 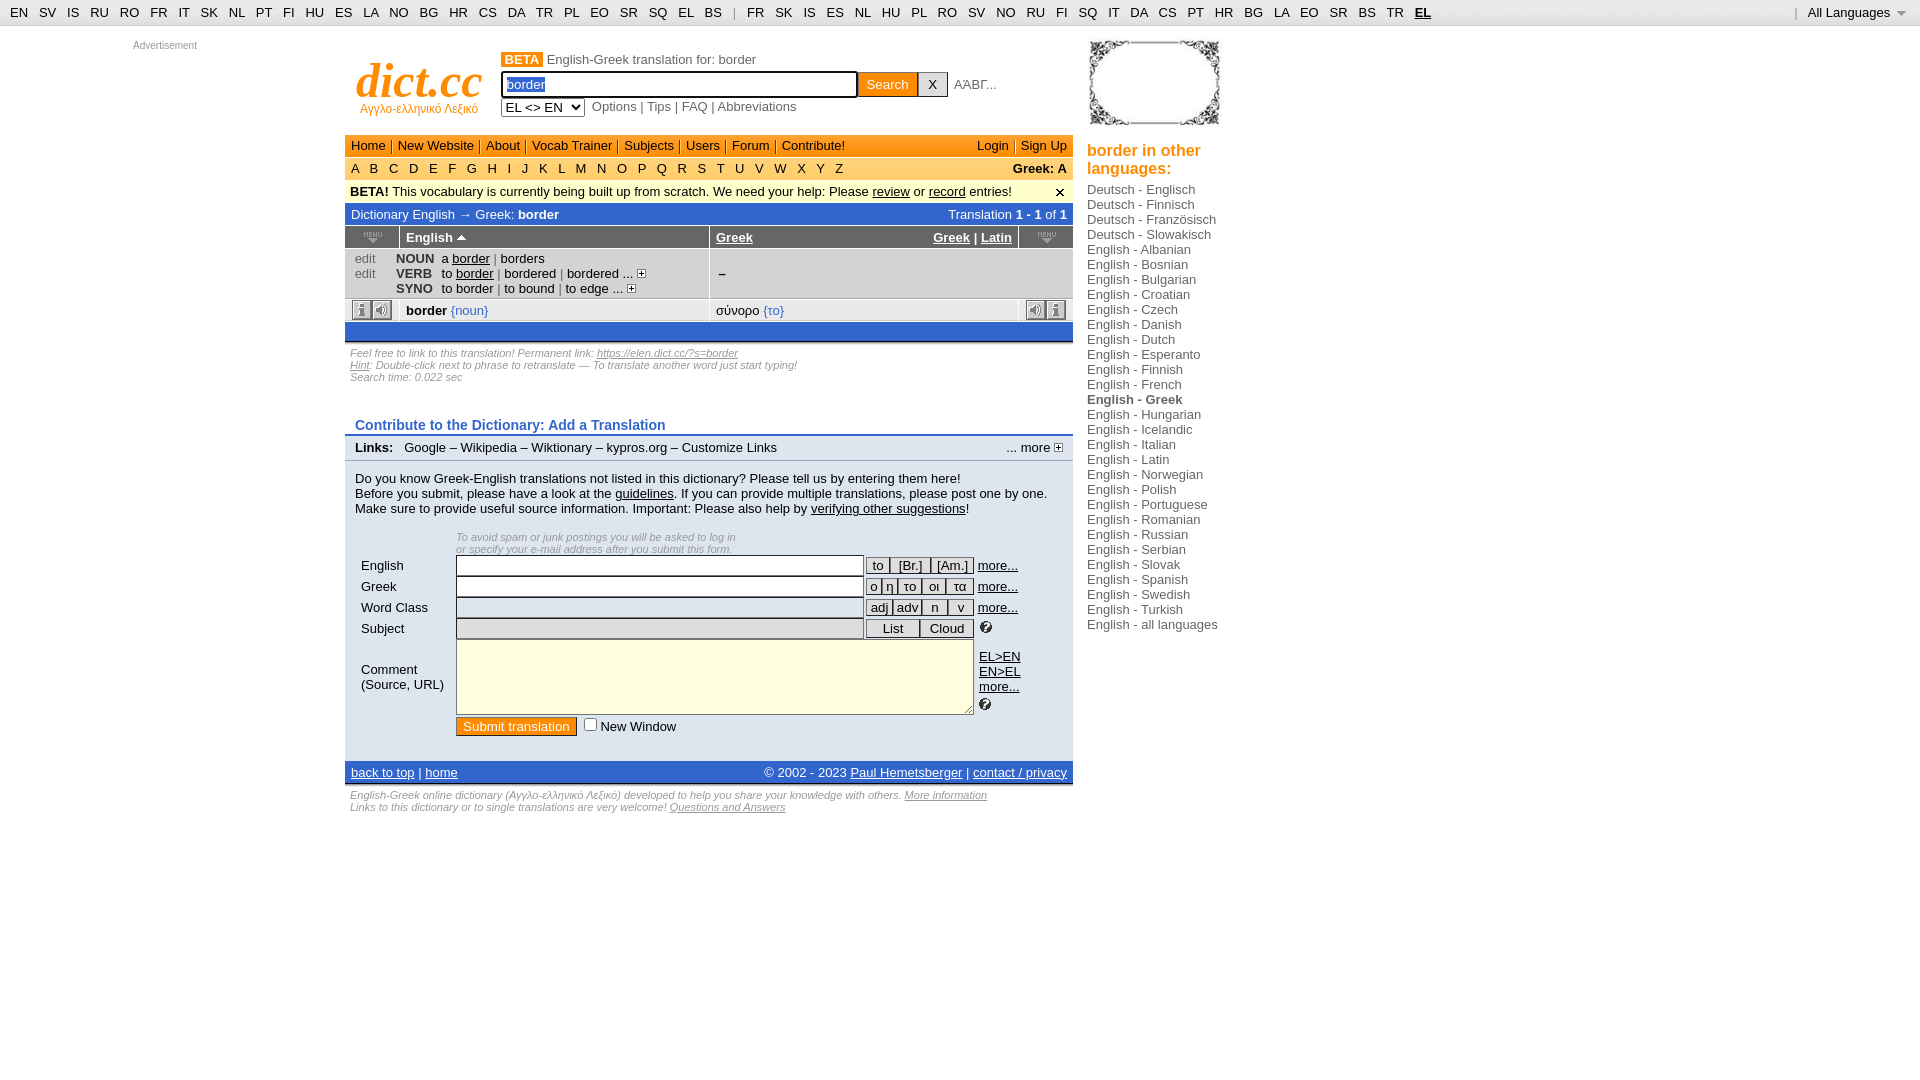 I want to click on PT, so click(x=264, y=12).